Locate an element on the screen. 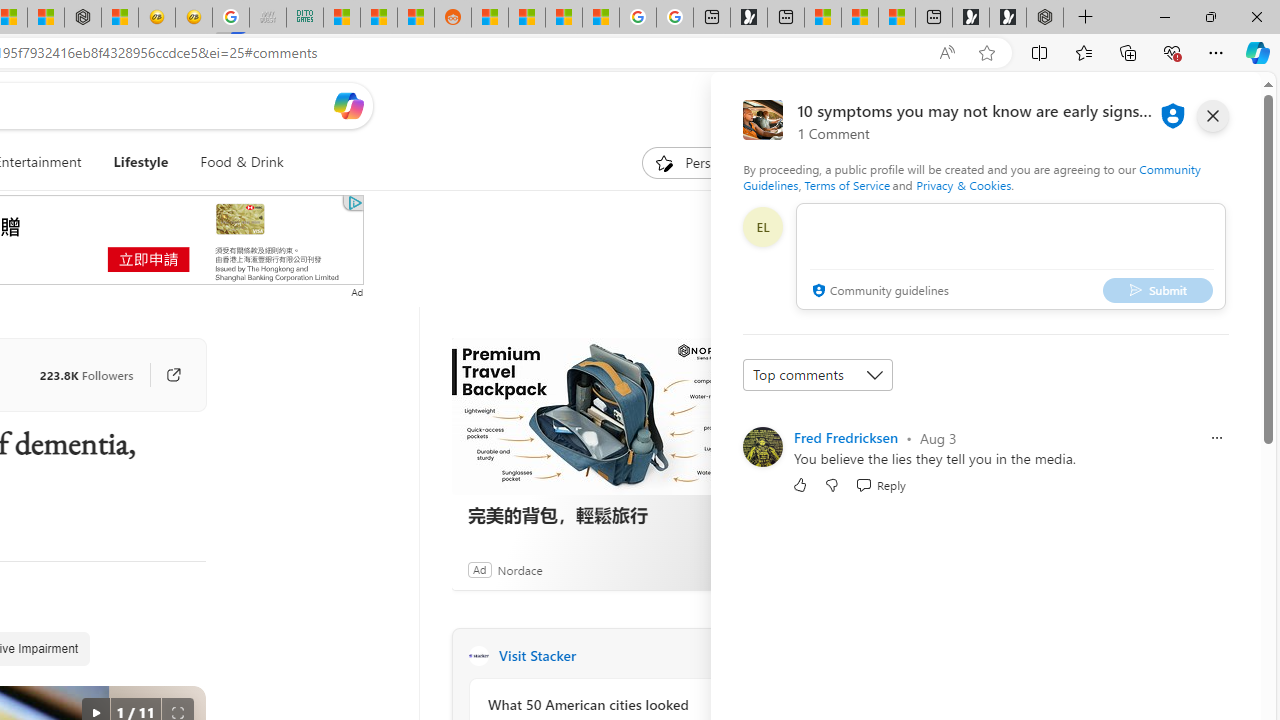  Community Guidelines is located at coordinates (971, 176).